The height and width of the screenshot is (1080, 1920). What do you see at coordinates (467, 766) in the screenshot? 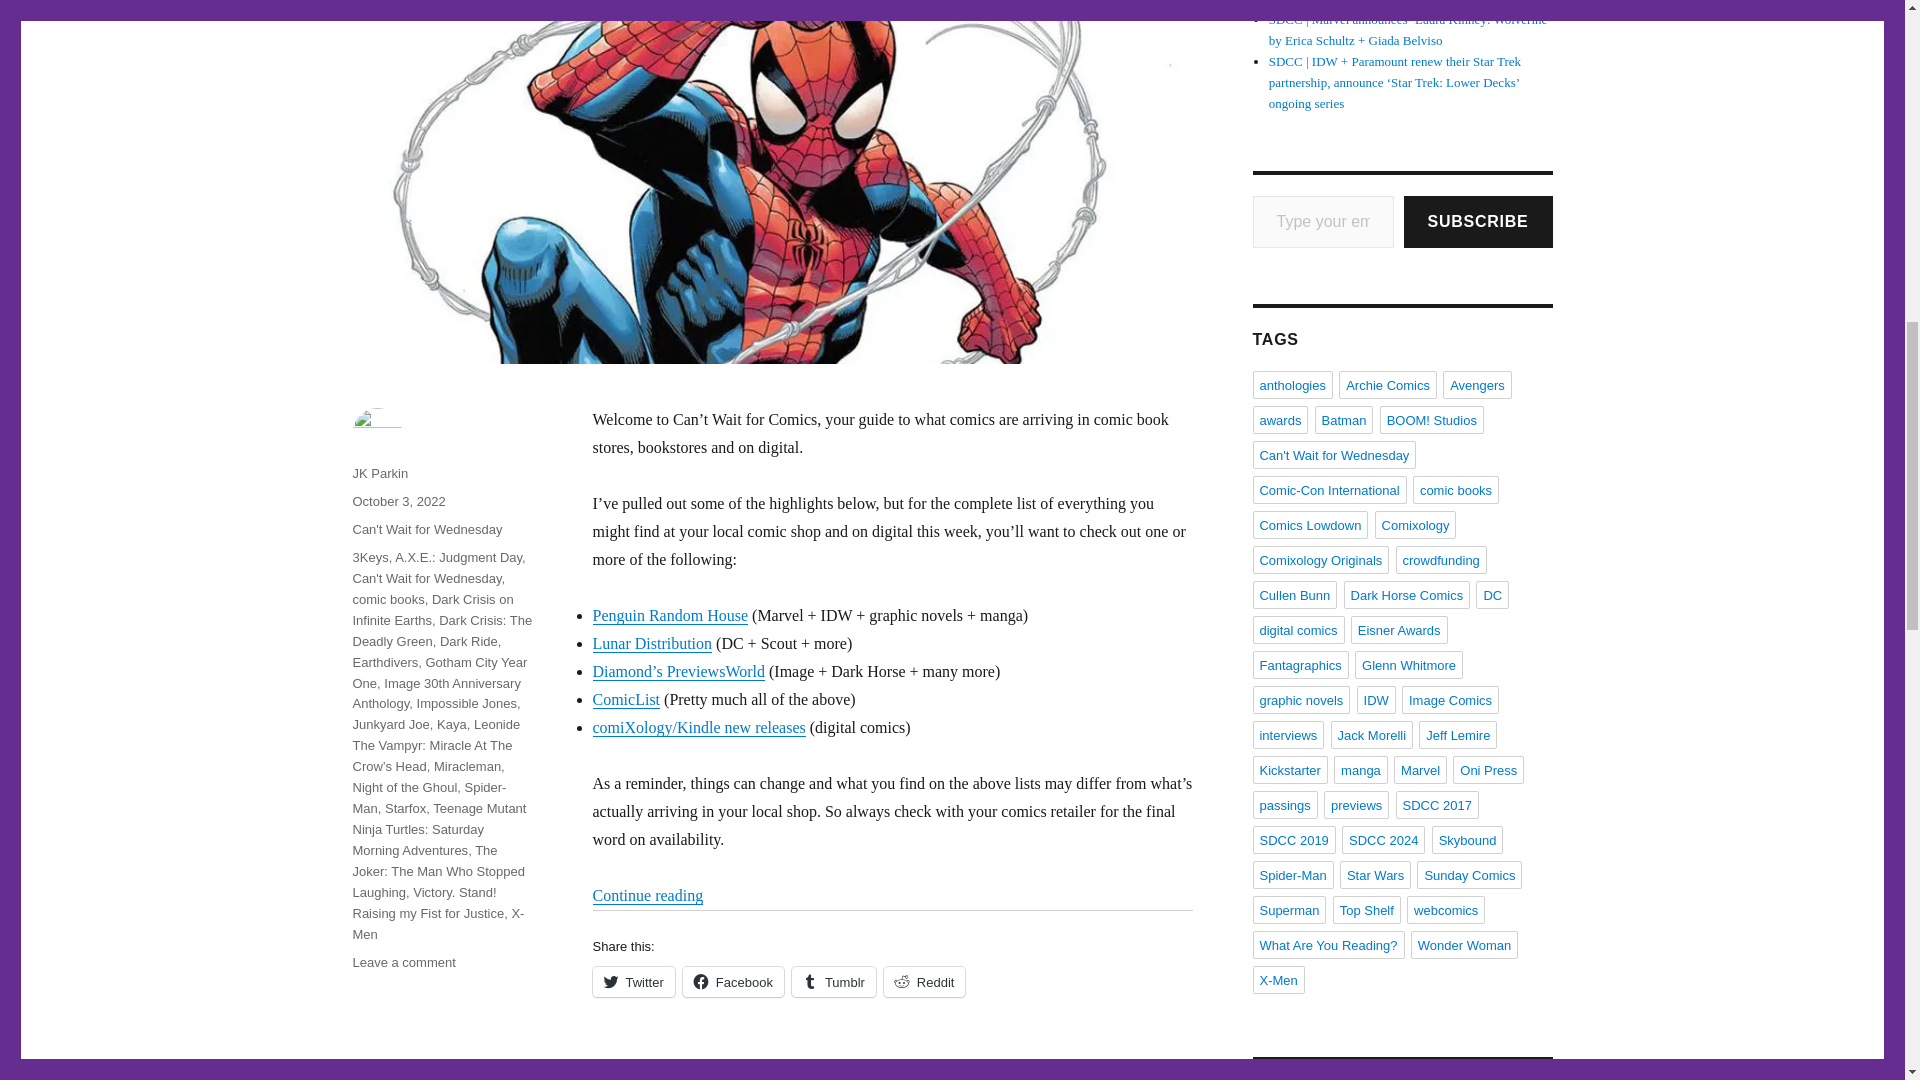
I see `Miracleman` at bounding box center [467, 766].